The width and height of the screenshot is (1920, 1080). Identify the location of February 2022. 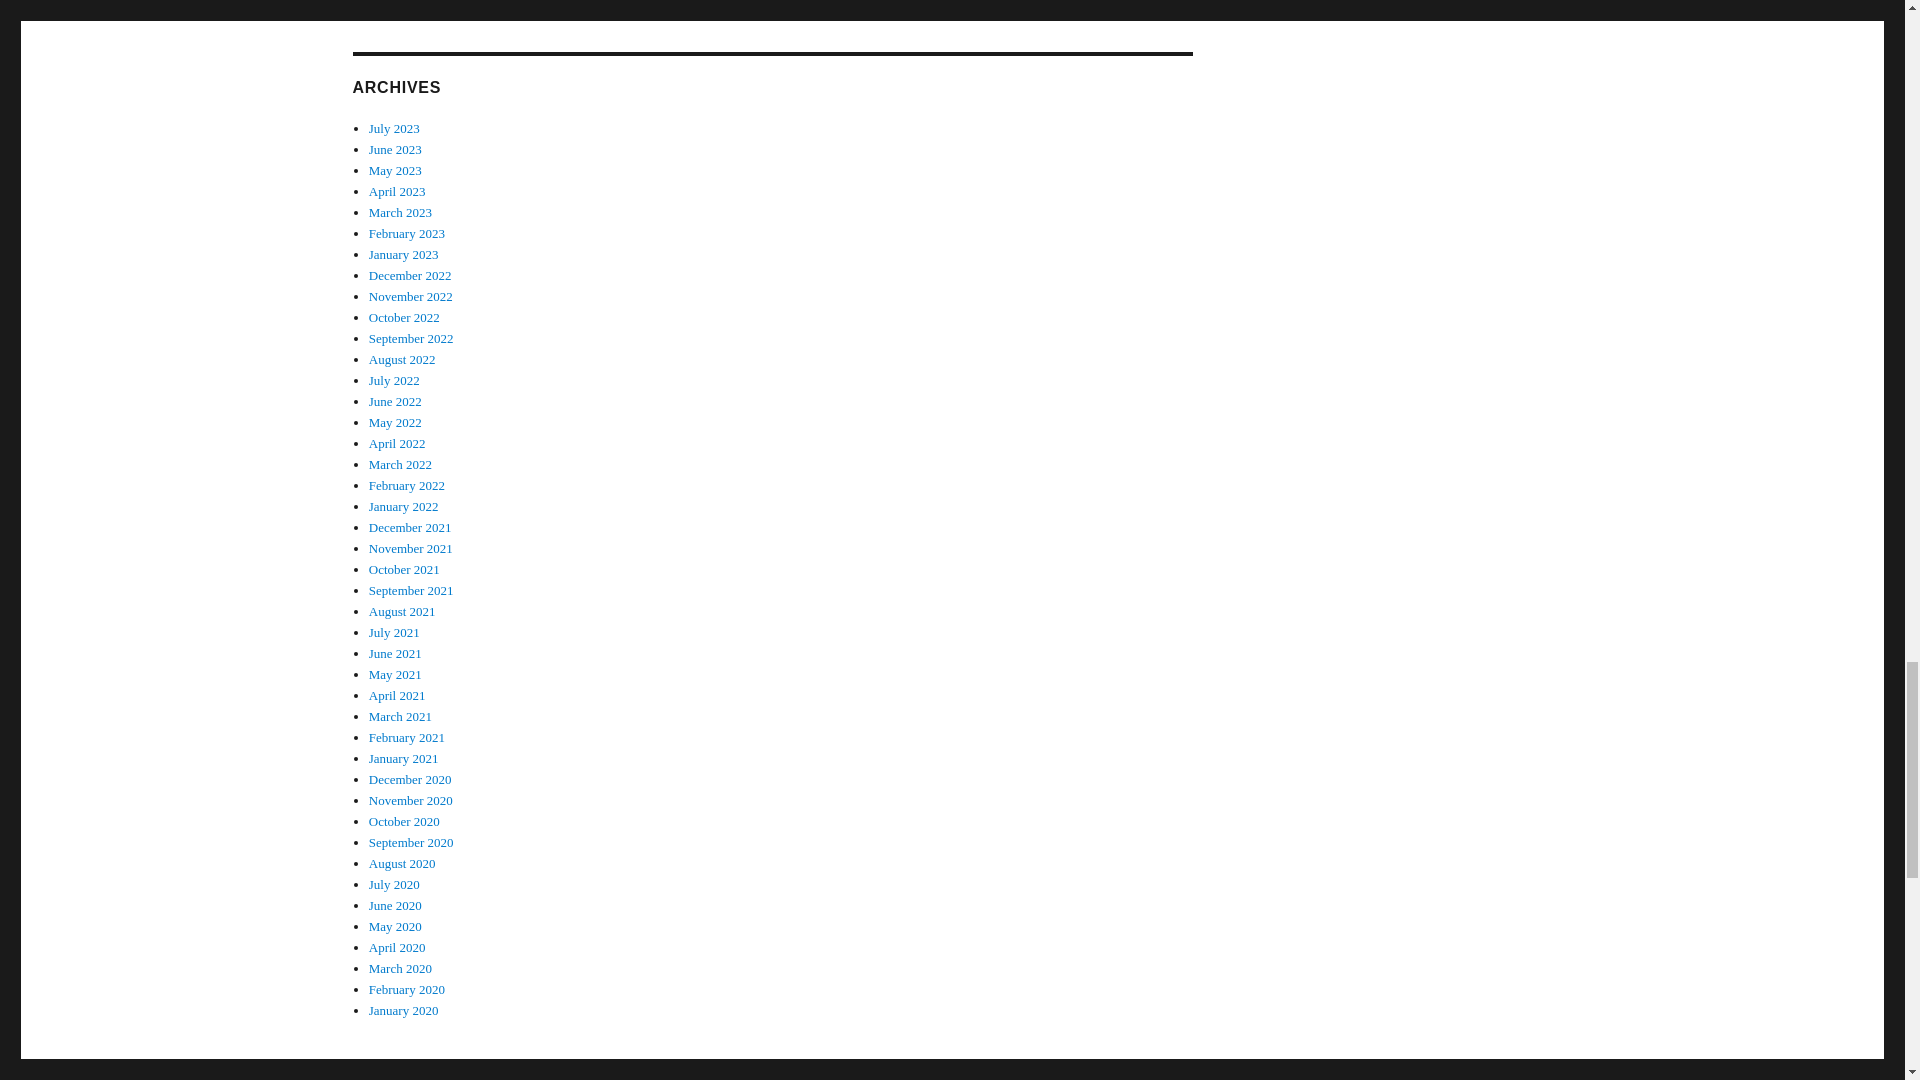
(406, 485).